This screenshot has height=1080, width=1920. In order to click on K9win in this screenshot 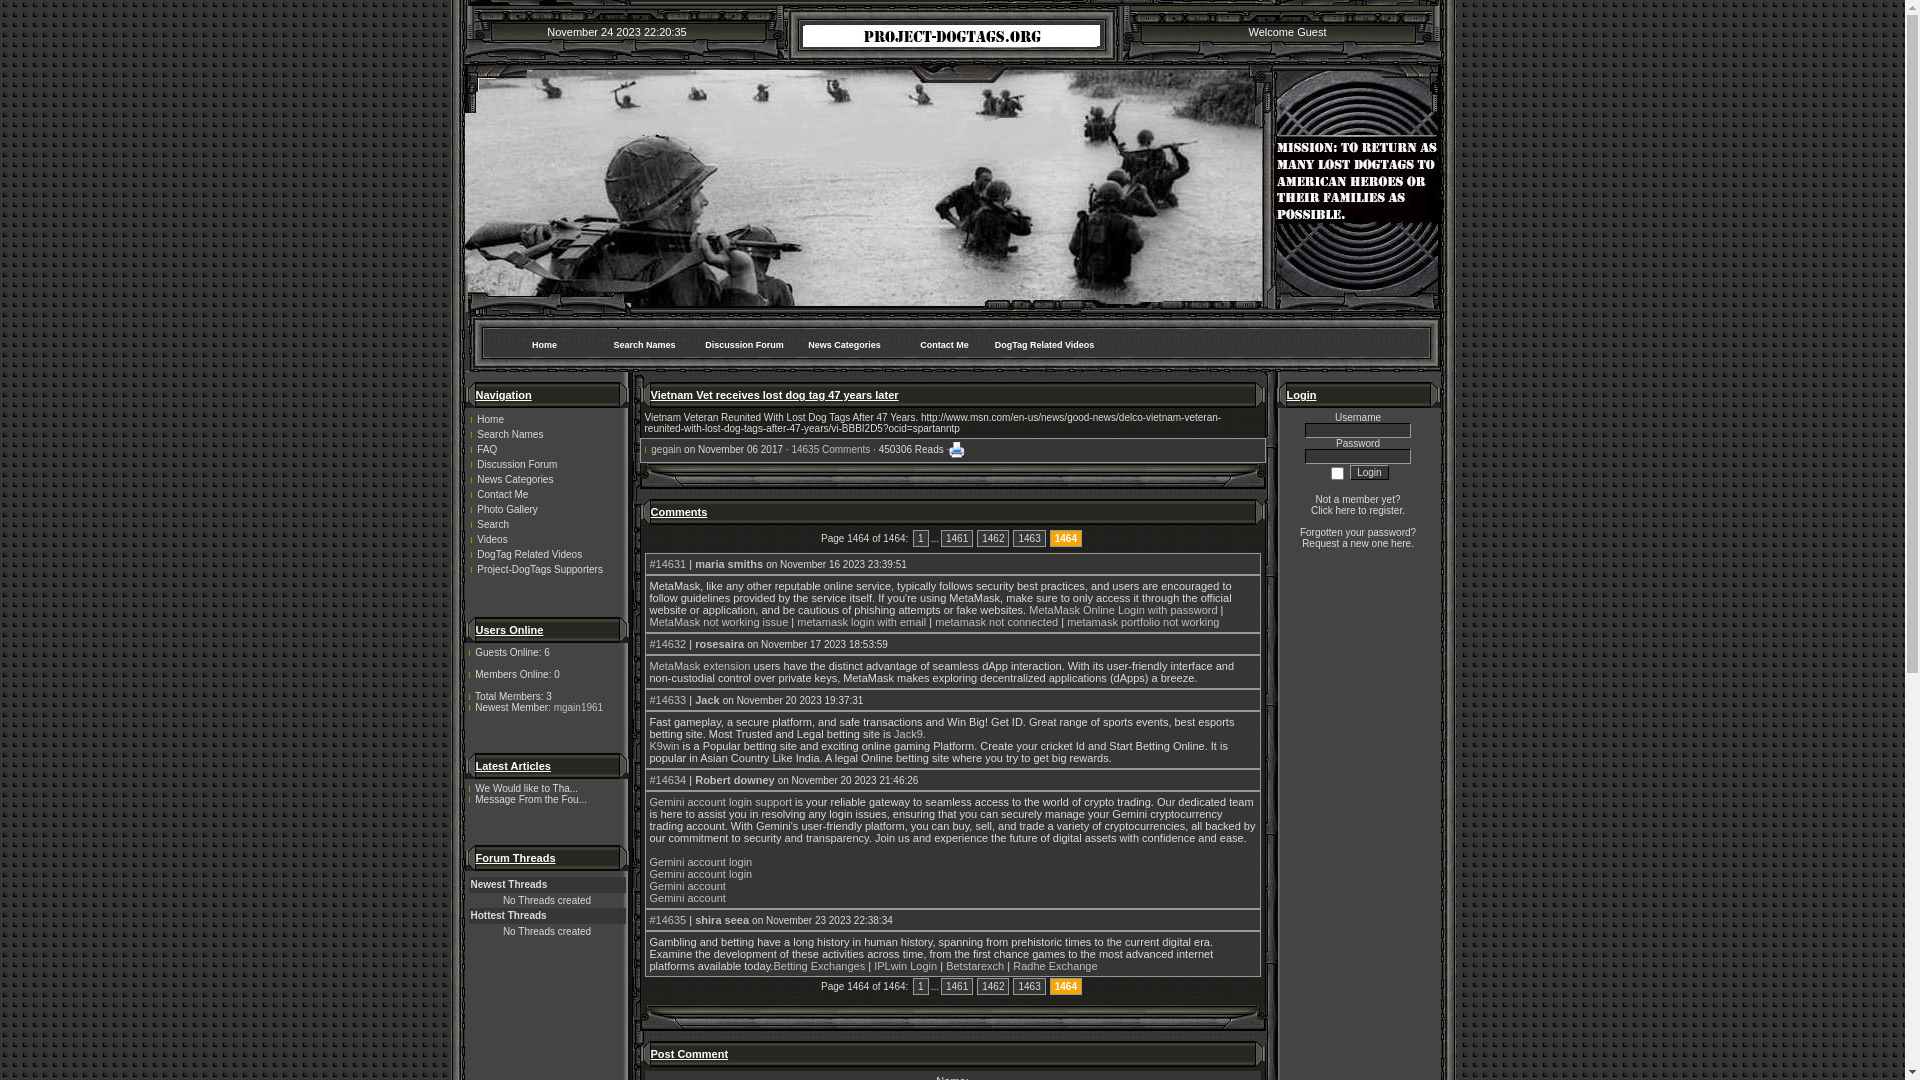, I will do `click(665, 746)`.